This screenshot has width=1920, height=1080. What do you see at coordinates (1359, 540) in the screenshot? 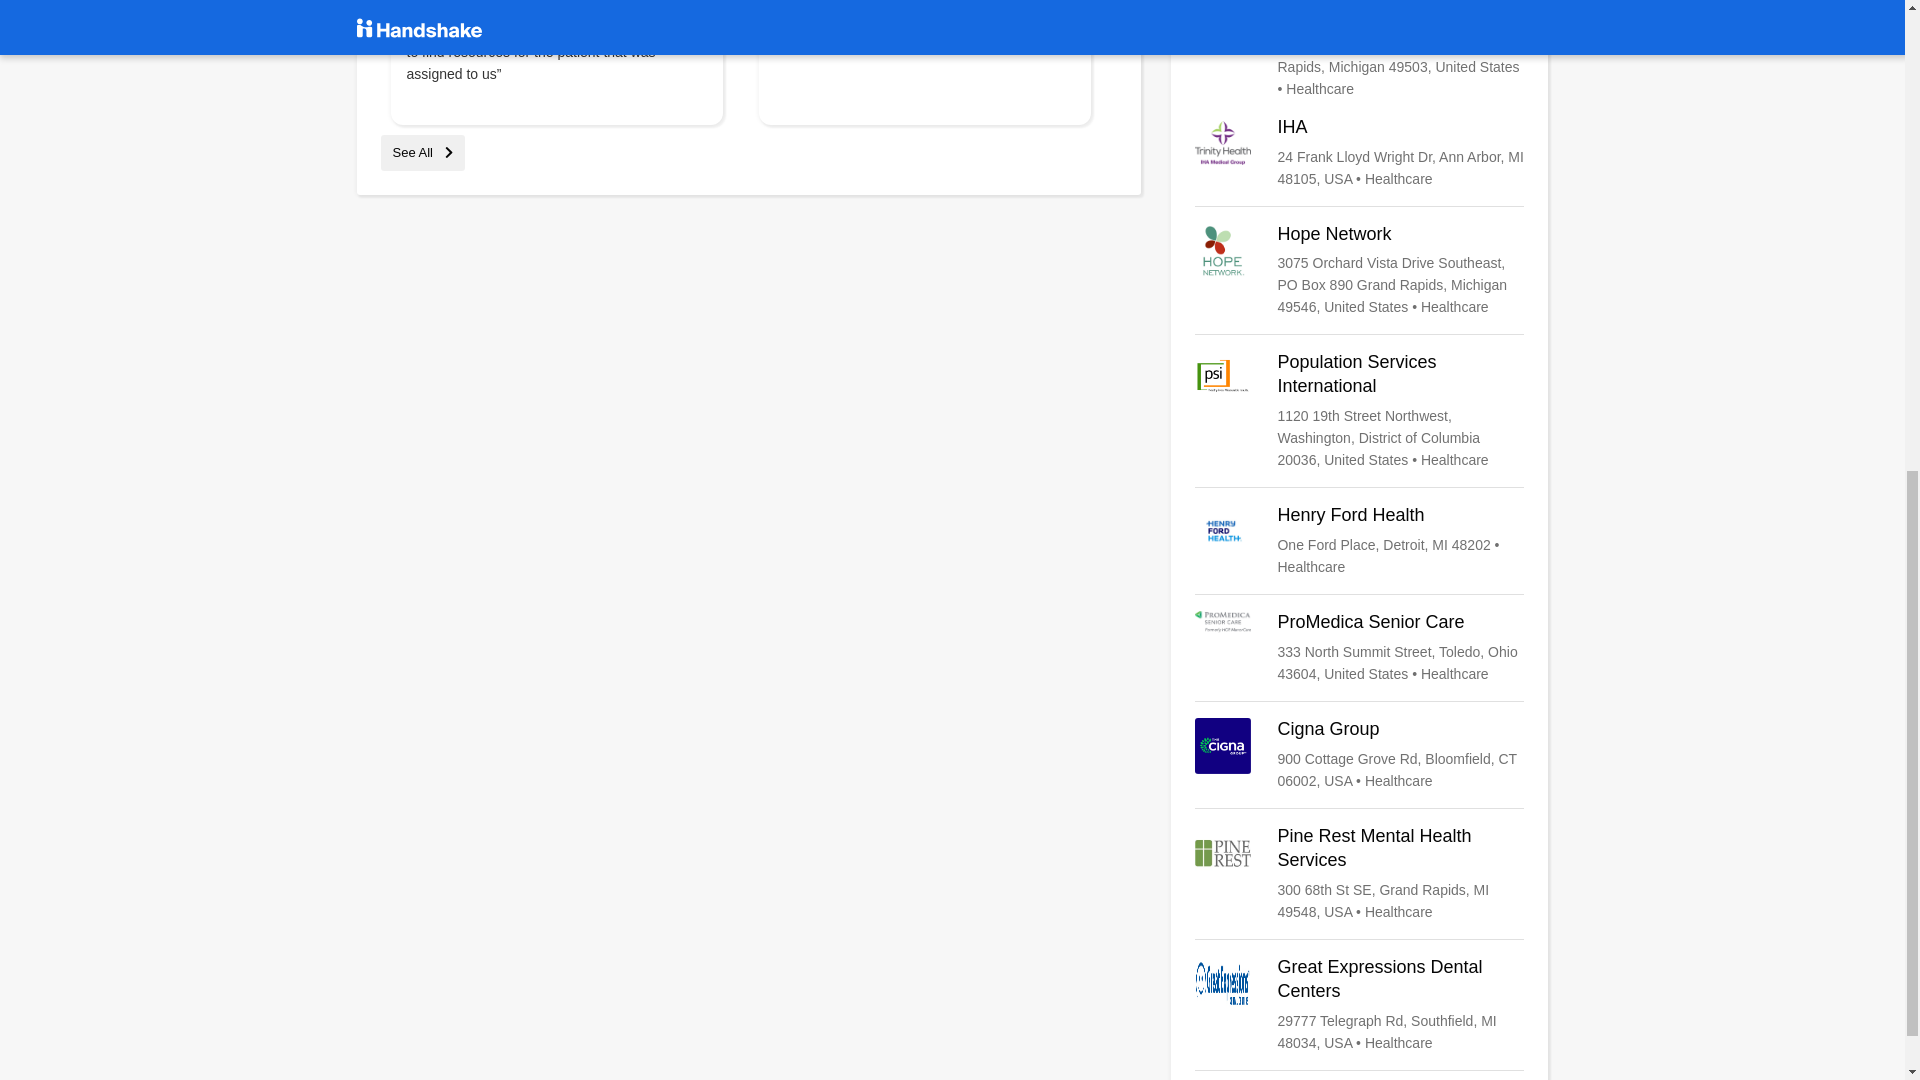
I see `Henry Ford Health` at bounding box center [1359, 540].